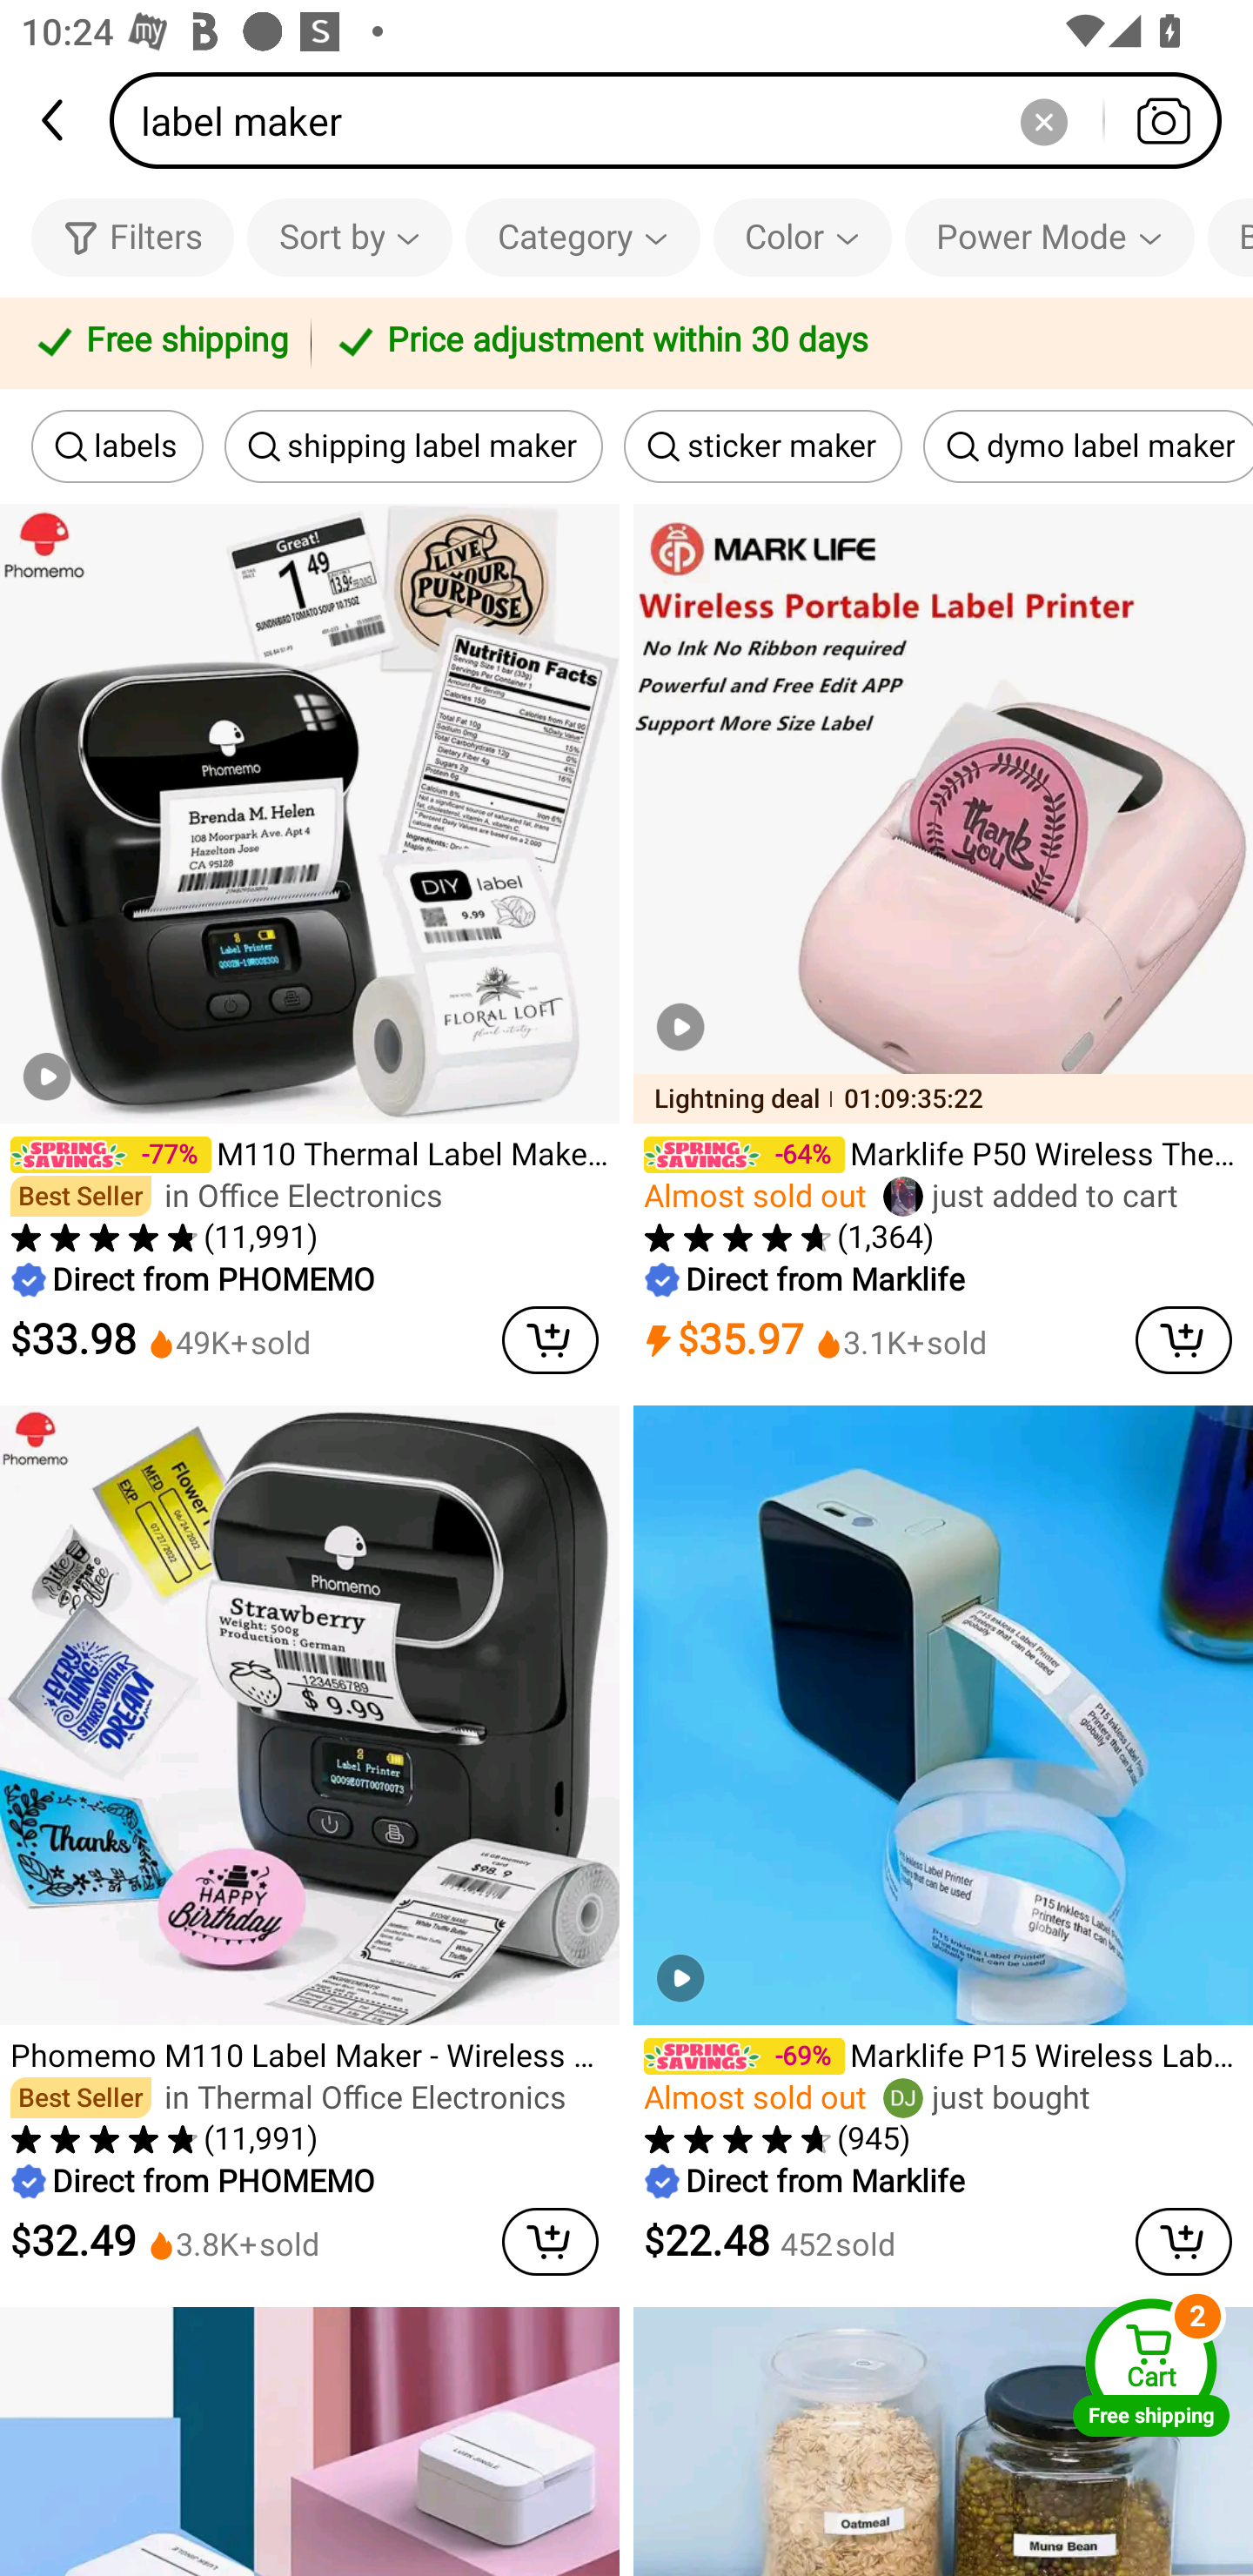 The height and width of the screenshot is (2576, 1253). What do you see at coordinates (583, 237) in the screenshot?
I see `Category` at bounding box center [583, 237].